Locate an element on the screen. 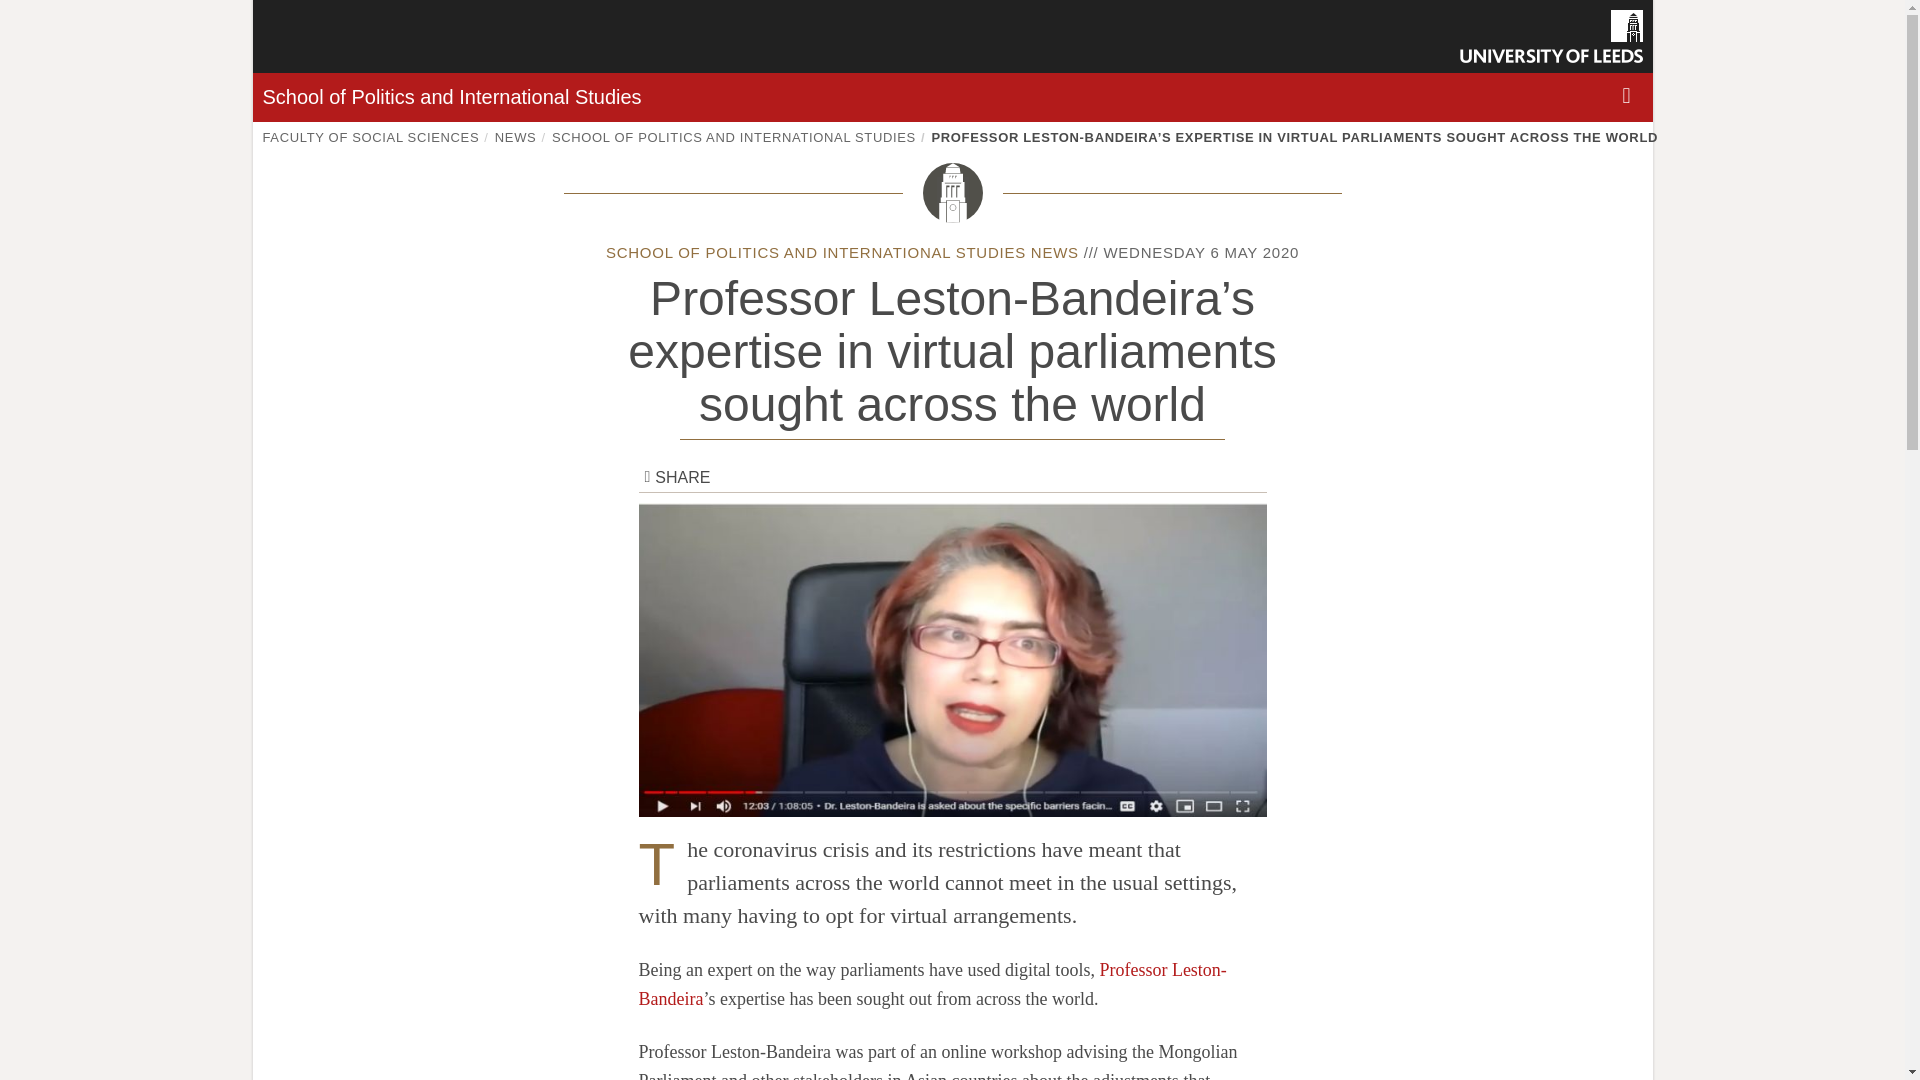  University of Leeds homepage is located at coordinates (1551, 36).